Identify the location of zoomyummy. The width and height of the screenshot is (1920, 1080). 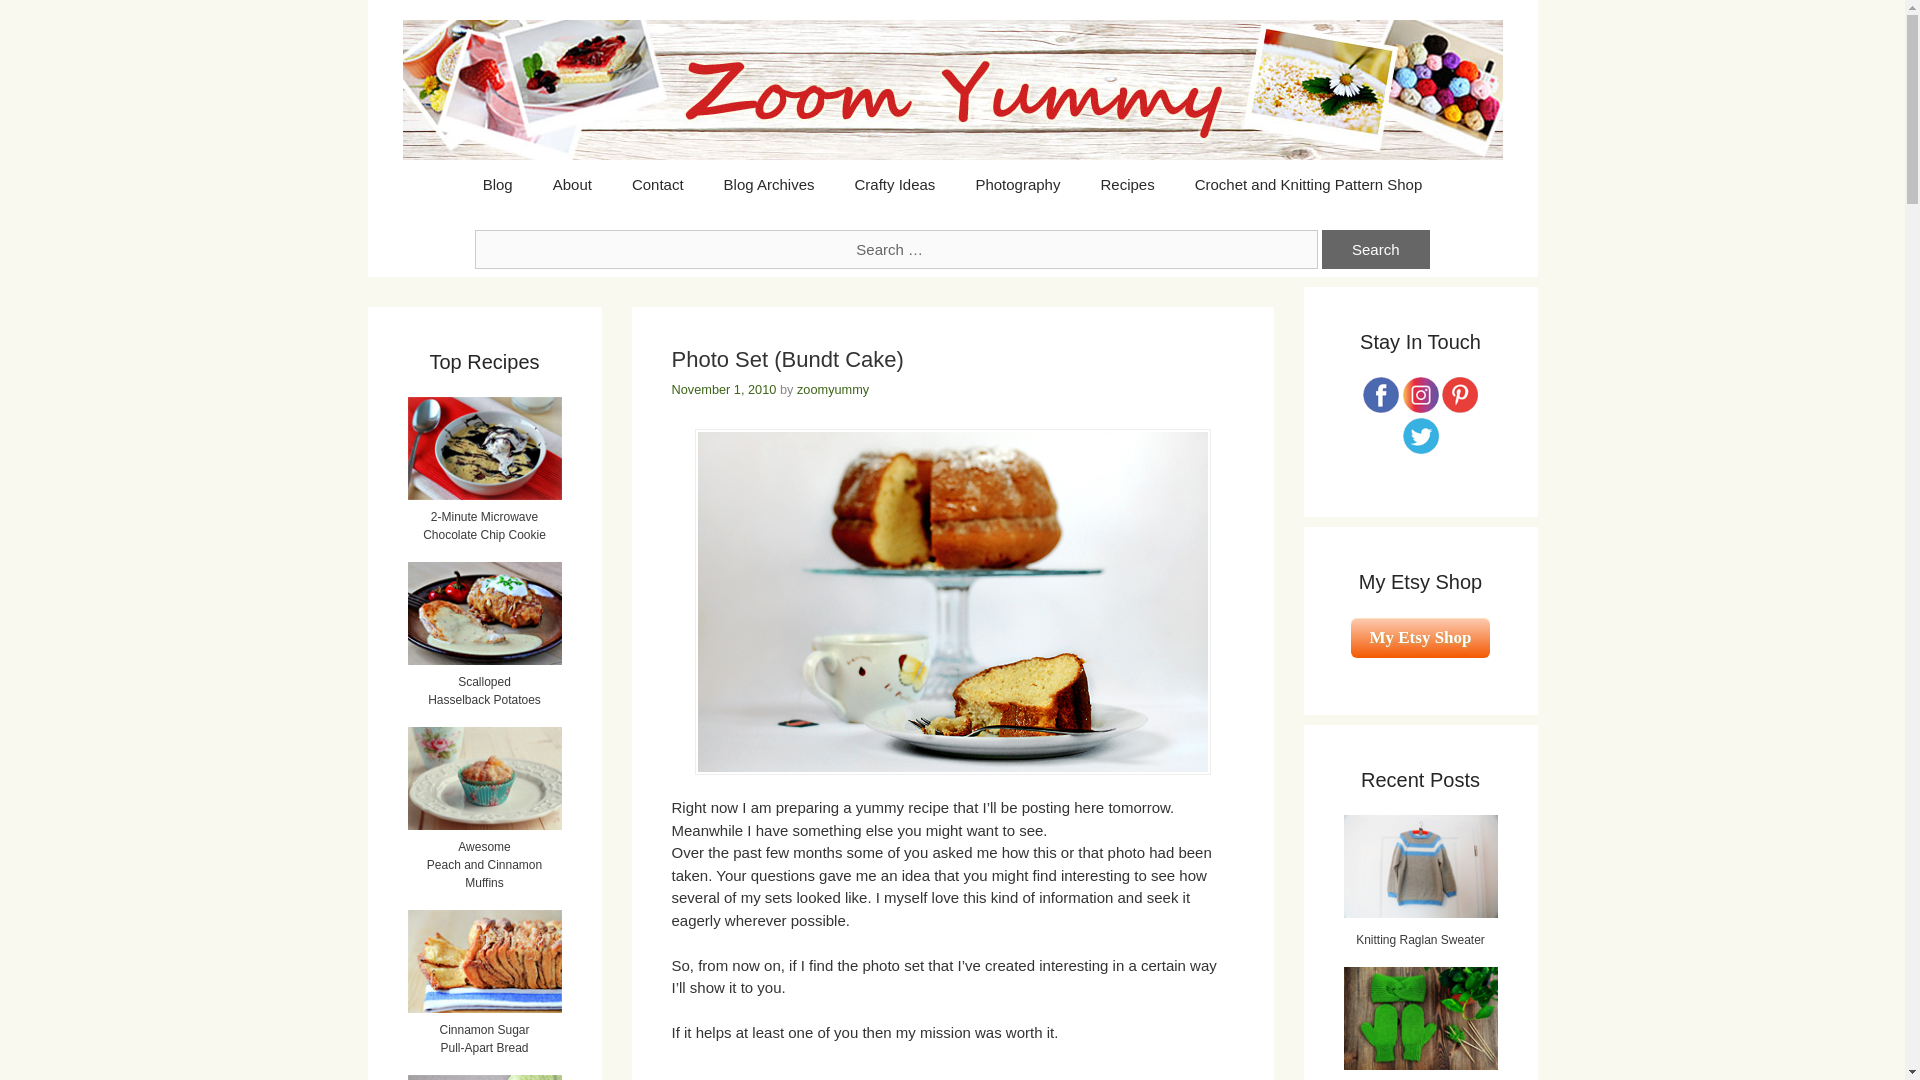
(832, 390).